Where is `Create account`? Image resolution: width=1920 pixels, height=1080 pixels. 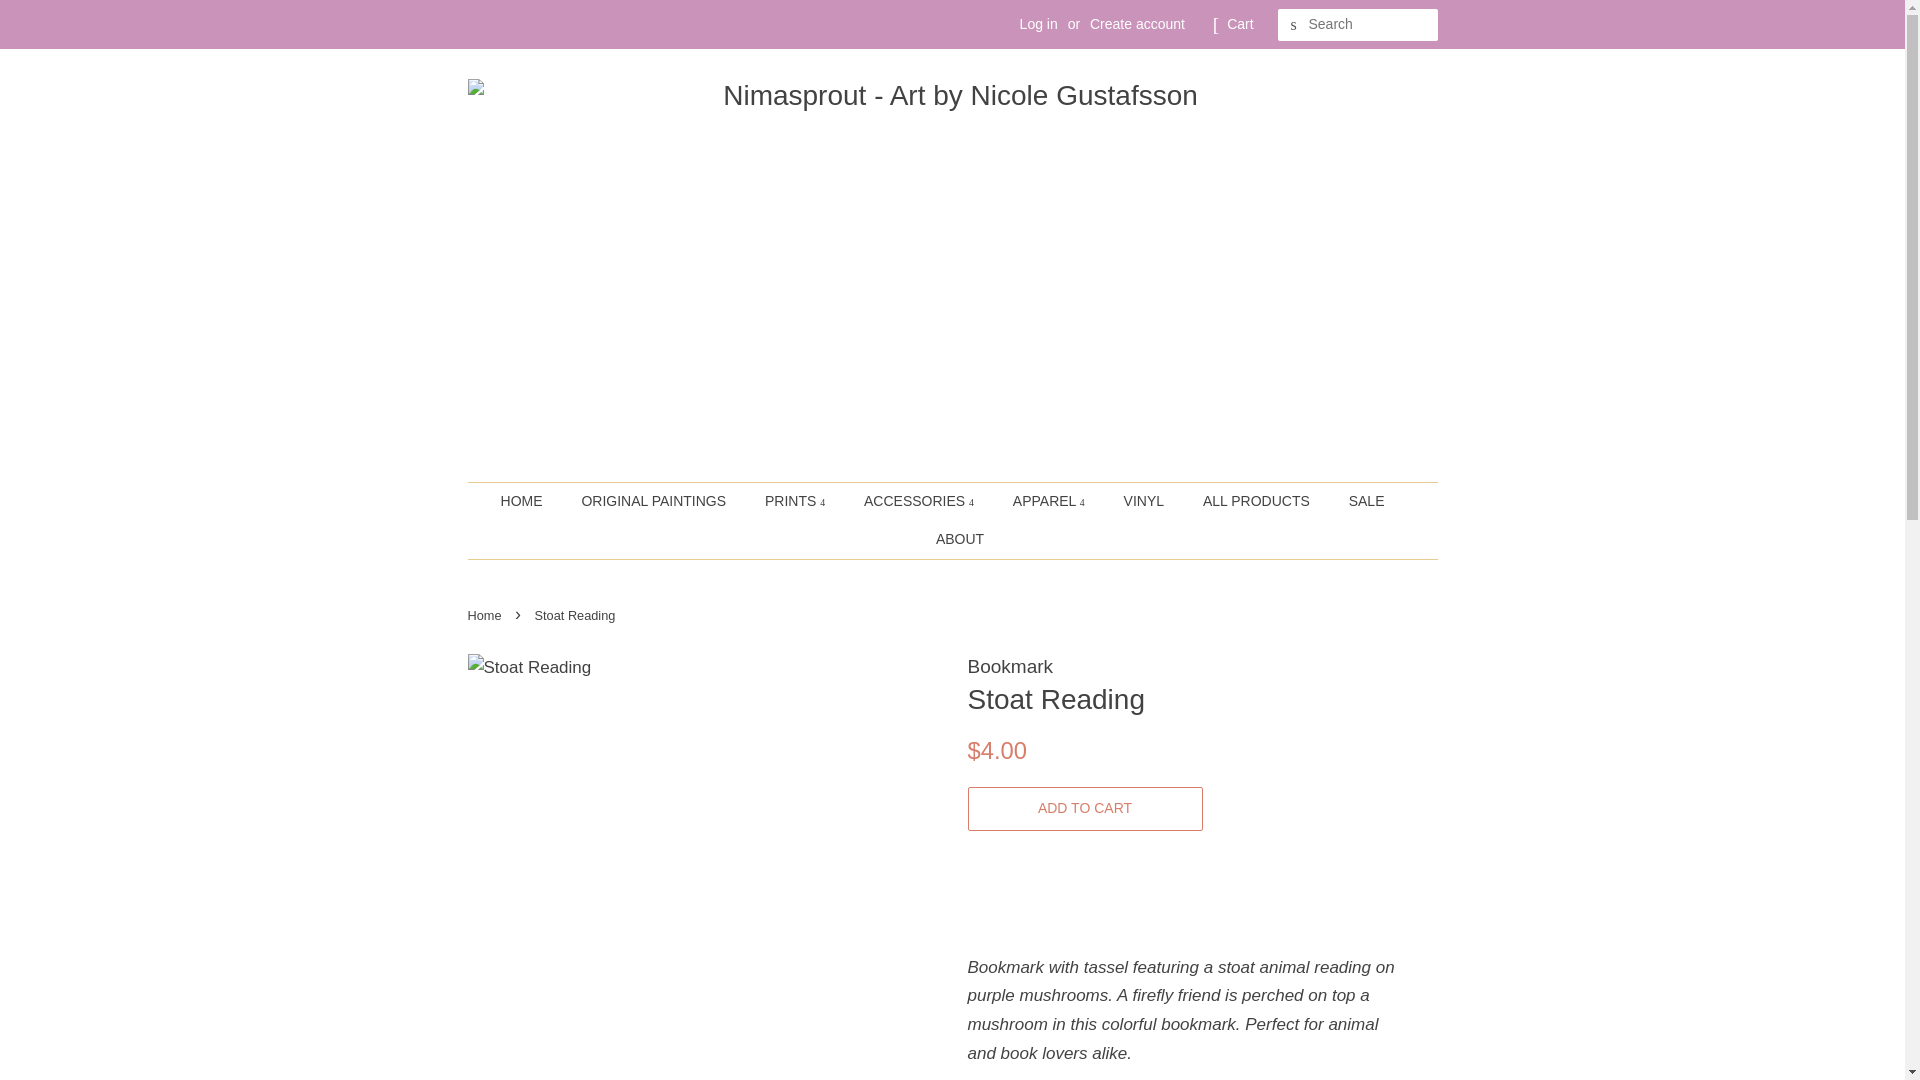
Create account is located at coordinates (1137, 24).